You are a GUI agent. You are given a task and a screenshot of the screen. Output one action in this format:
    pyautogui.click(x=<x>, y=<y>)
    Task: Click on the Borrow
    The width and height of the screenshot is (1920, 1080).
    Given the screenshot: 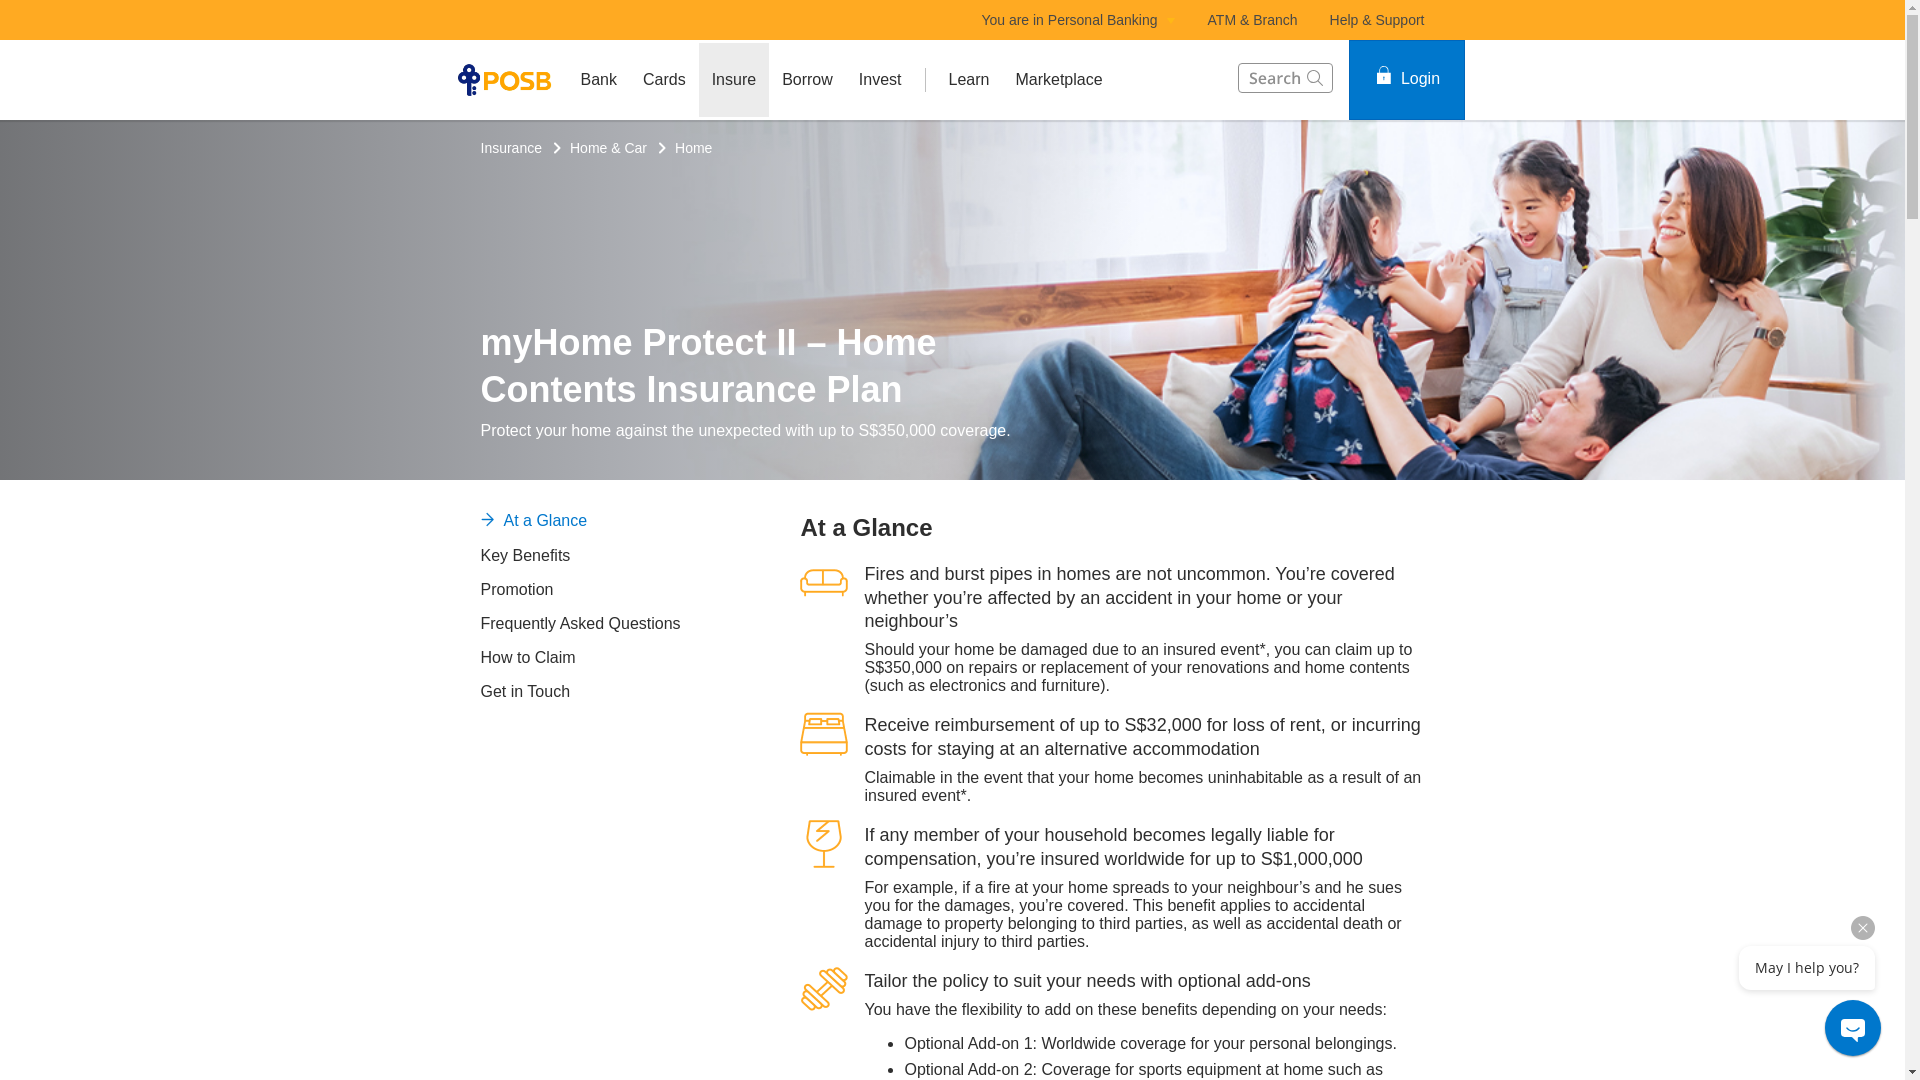 What is the action you would take?
    pyautogui.click(x=808, y=80)
    